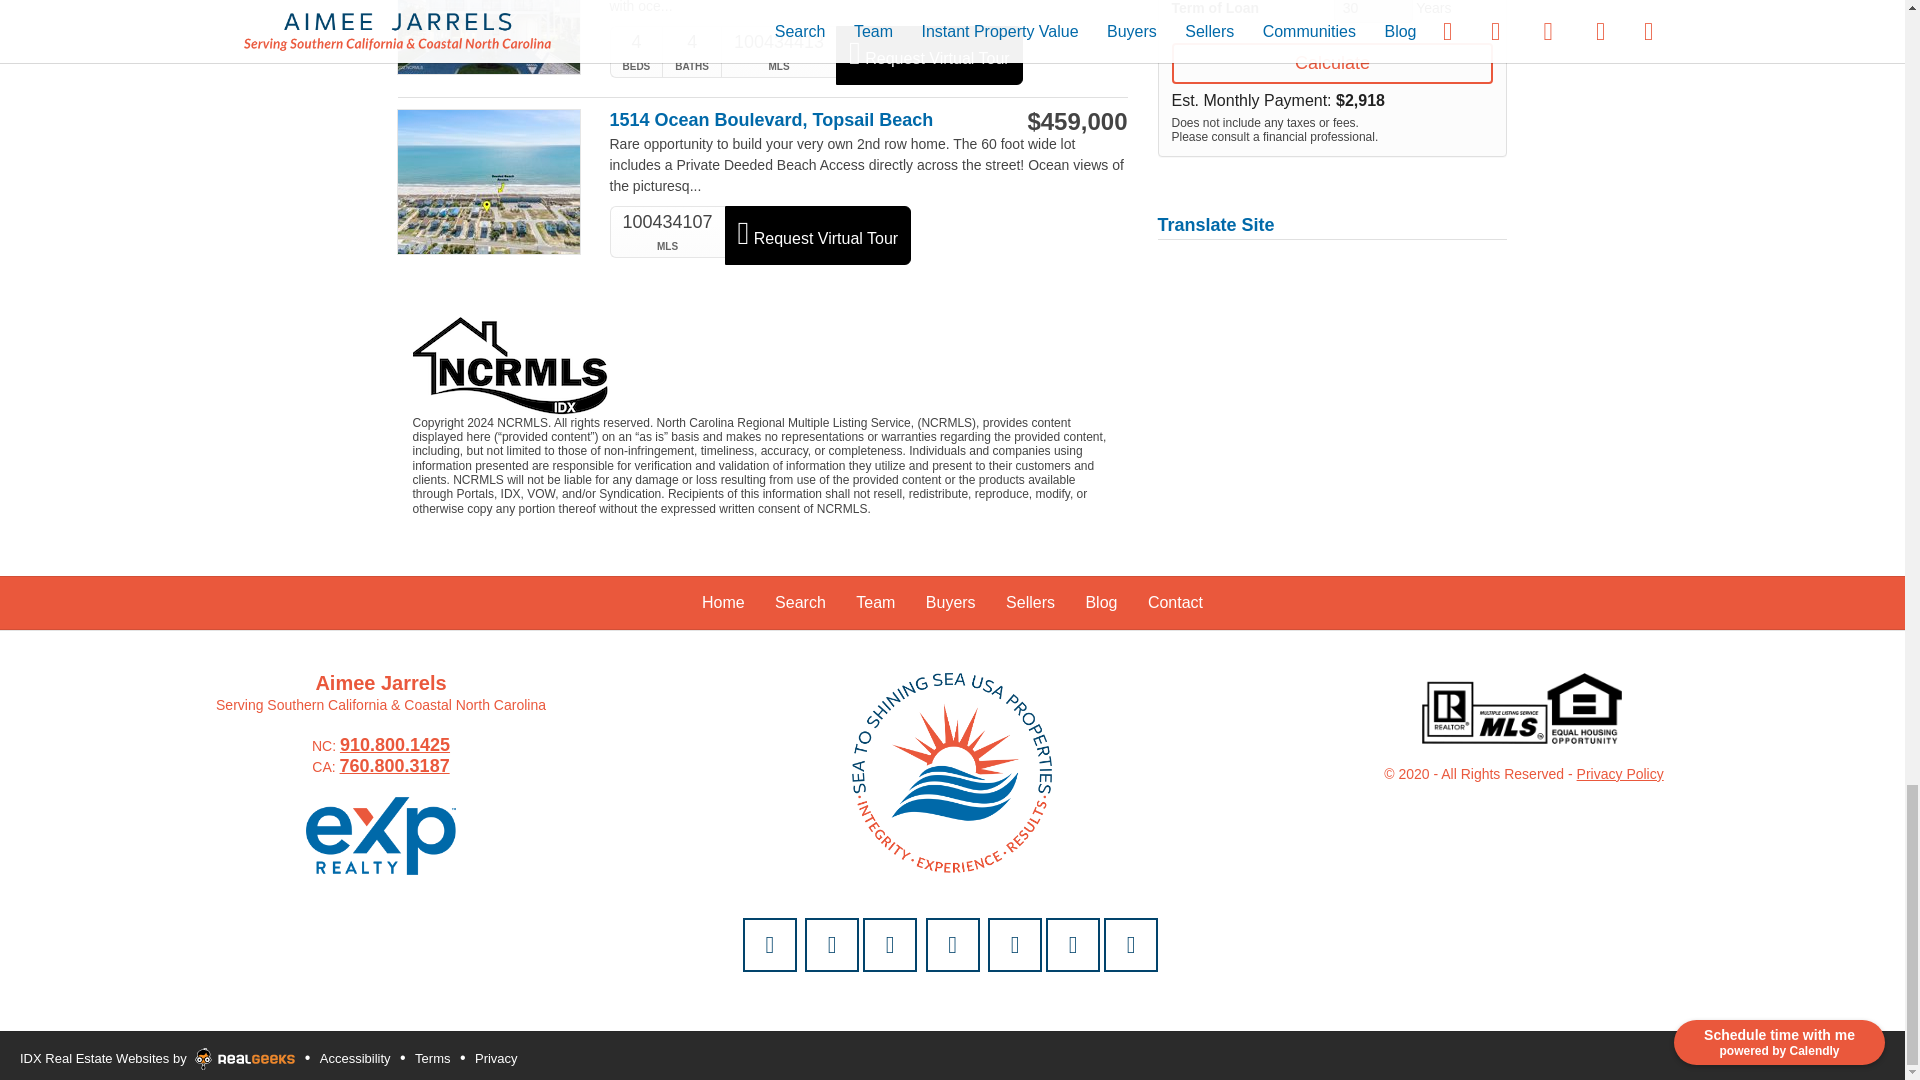  Describe the element at coordinates (770, 945) in the screenshot. I see `Contact` at that location.